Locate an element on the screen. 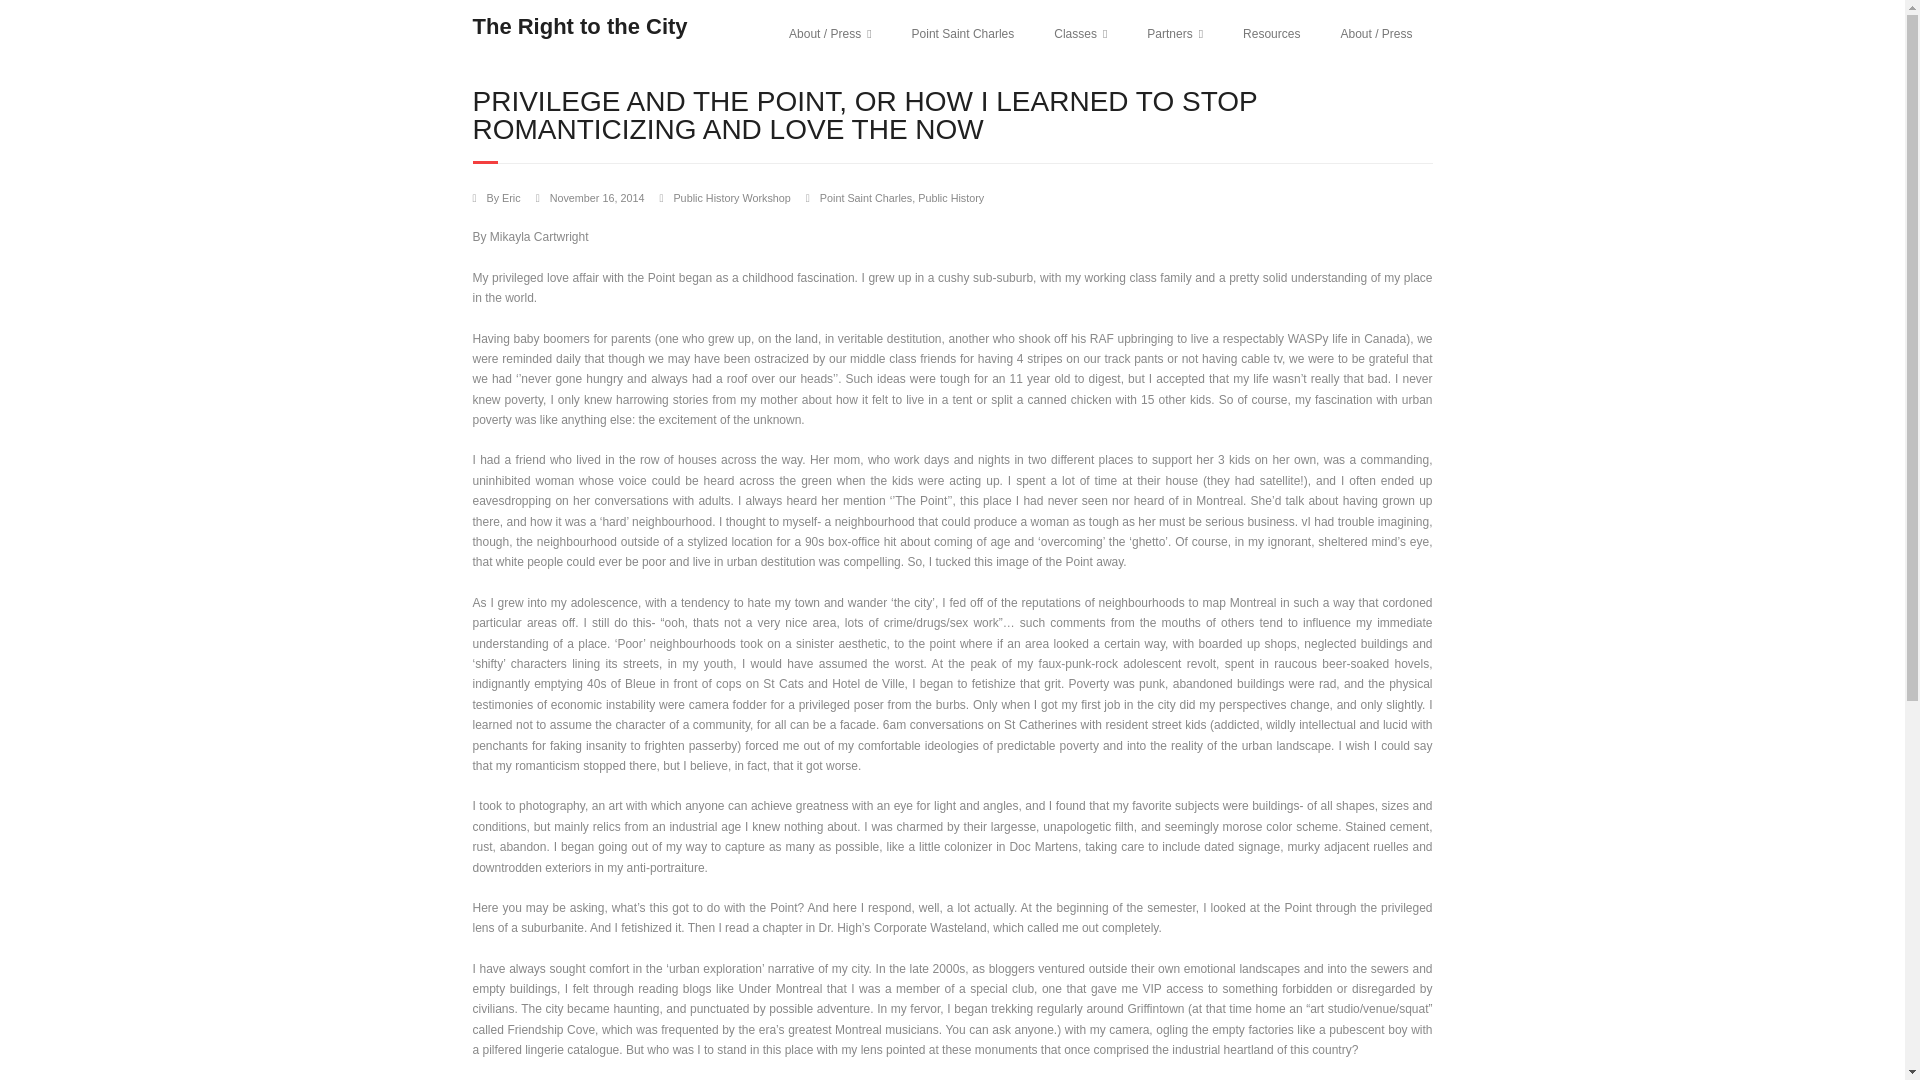 This screenshot has height=1080, width=1920. Point Saint Charles is located at coordinates (963, 34).